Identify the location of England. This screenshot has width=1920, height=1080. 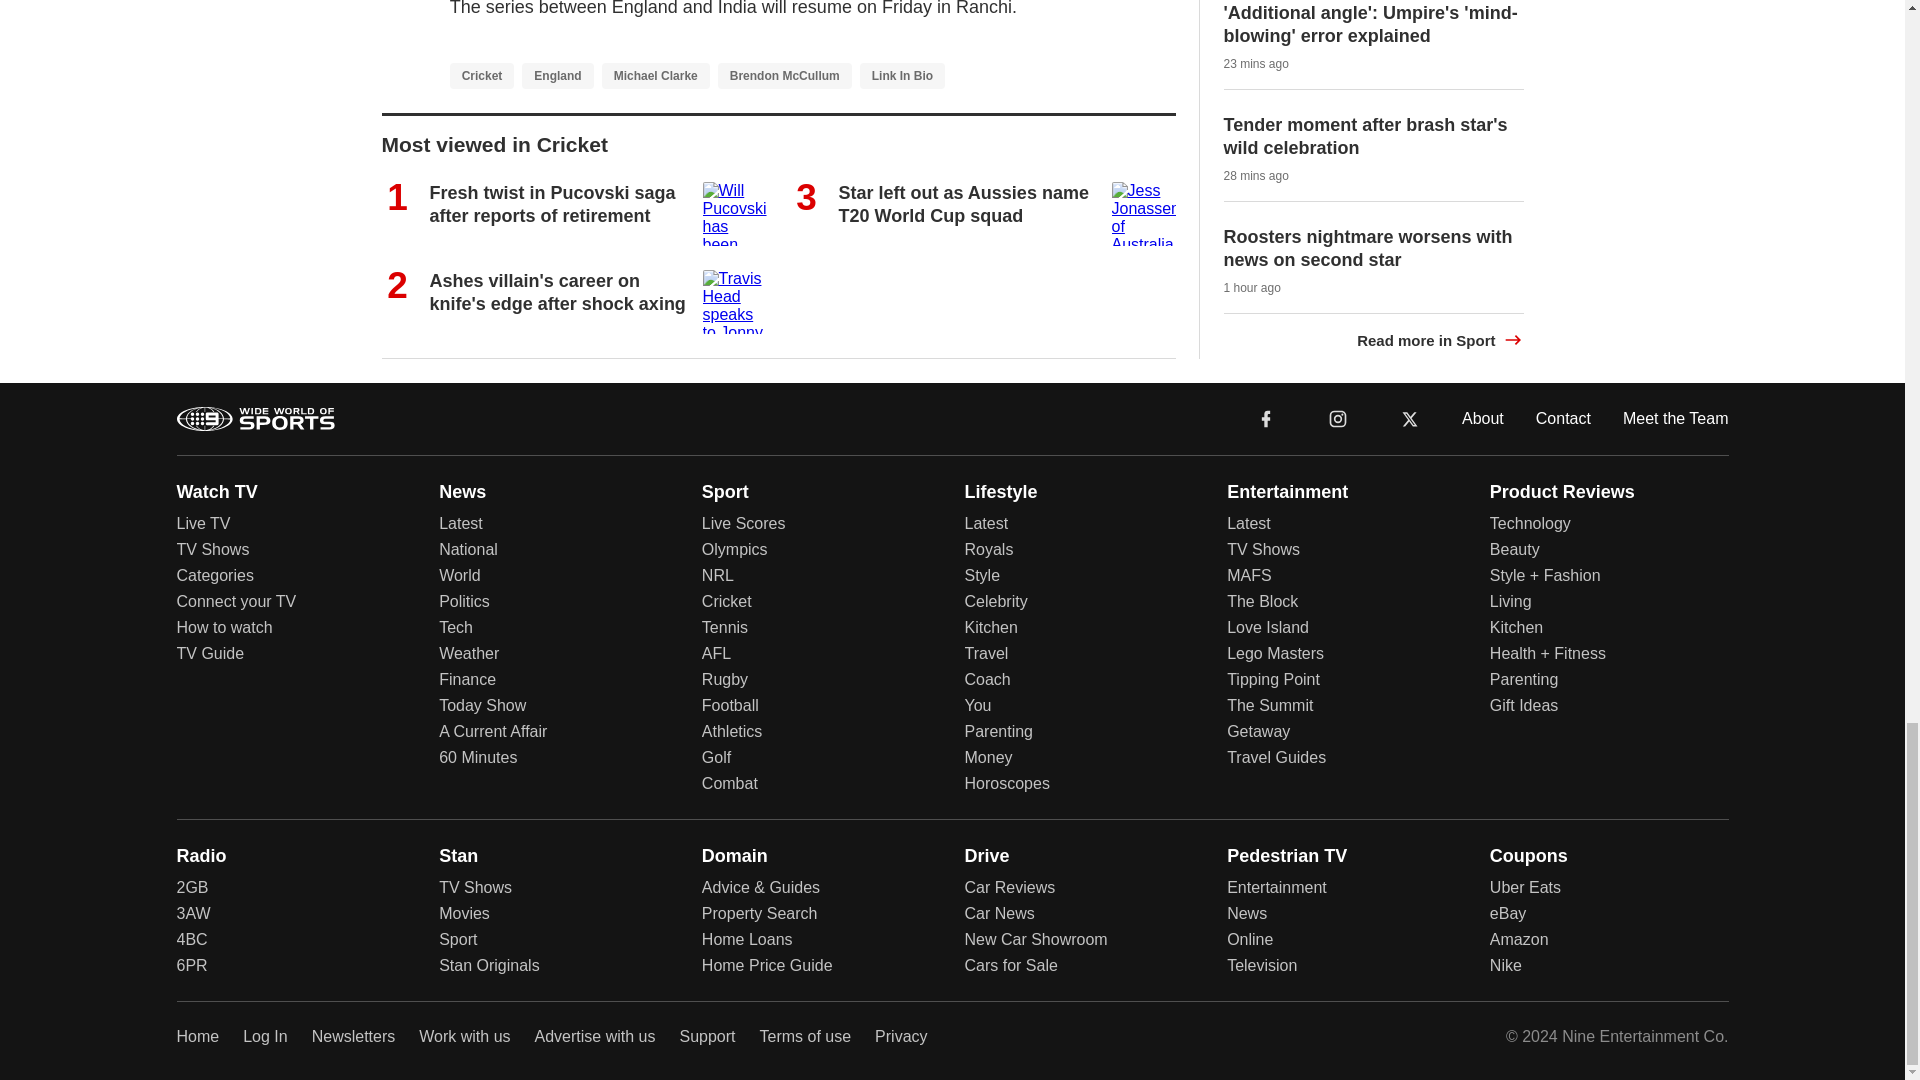
(558, 74).